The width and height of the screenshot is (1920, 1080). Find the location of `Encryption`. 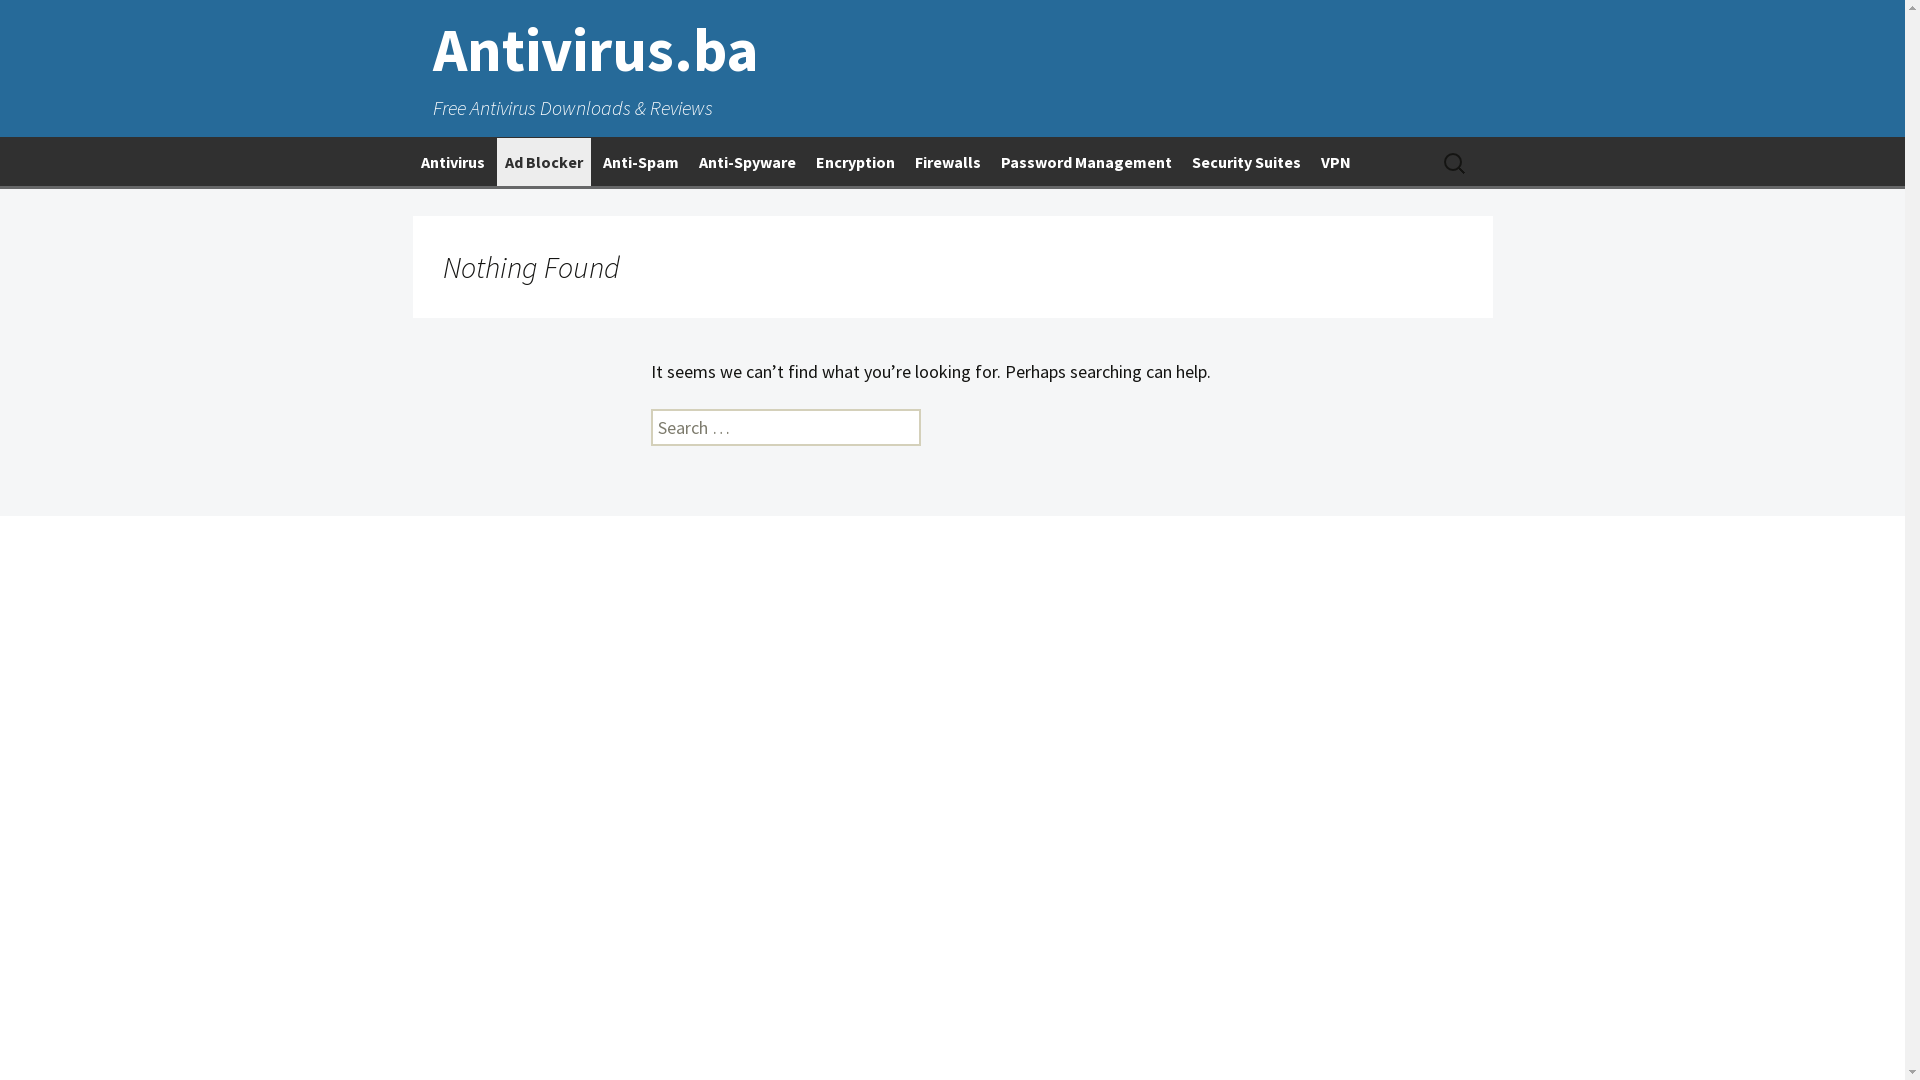

Encryption is located at coordinates (856, 162).